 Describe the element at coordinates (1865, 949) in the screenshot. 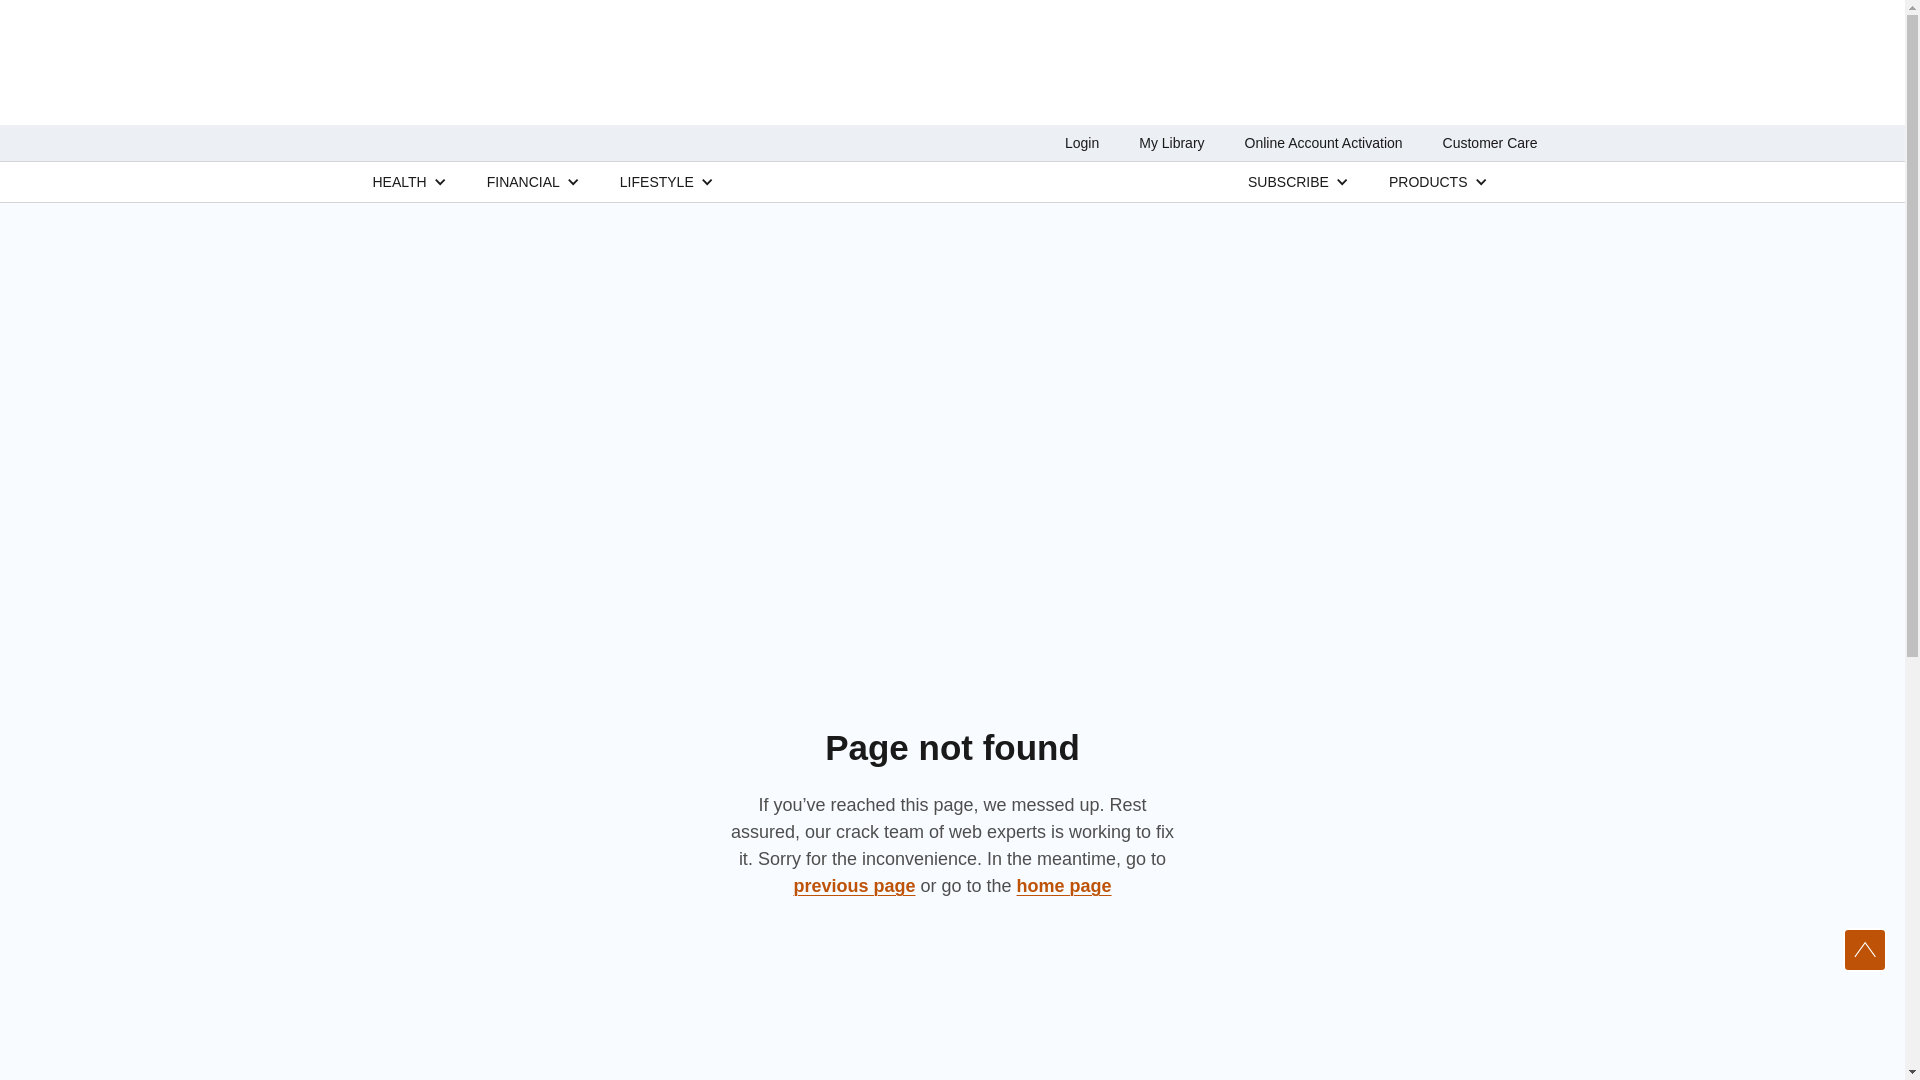

I see `Scroll To Top` at that location.